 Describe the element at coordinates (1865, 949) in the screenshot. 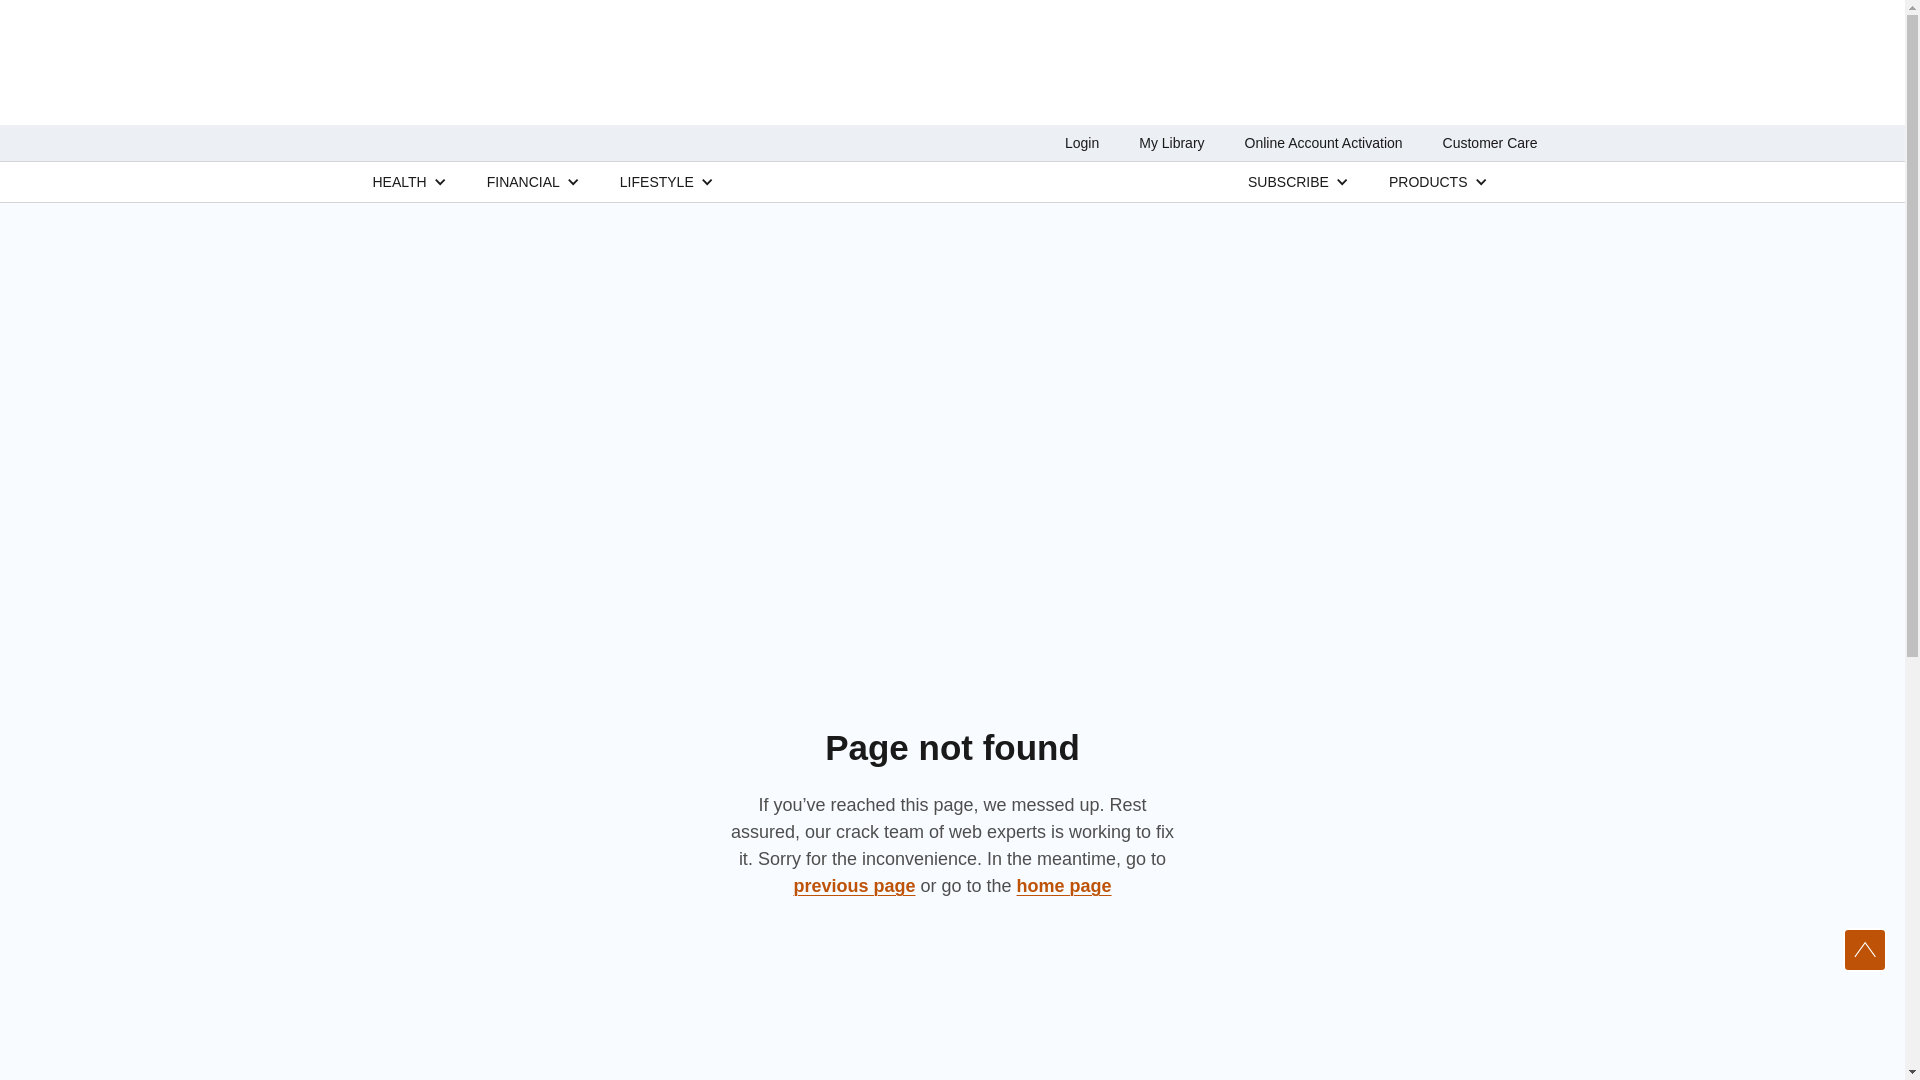

I see `Scroll To Top` at that location.